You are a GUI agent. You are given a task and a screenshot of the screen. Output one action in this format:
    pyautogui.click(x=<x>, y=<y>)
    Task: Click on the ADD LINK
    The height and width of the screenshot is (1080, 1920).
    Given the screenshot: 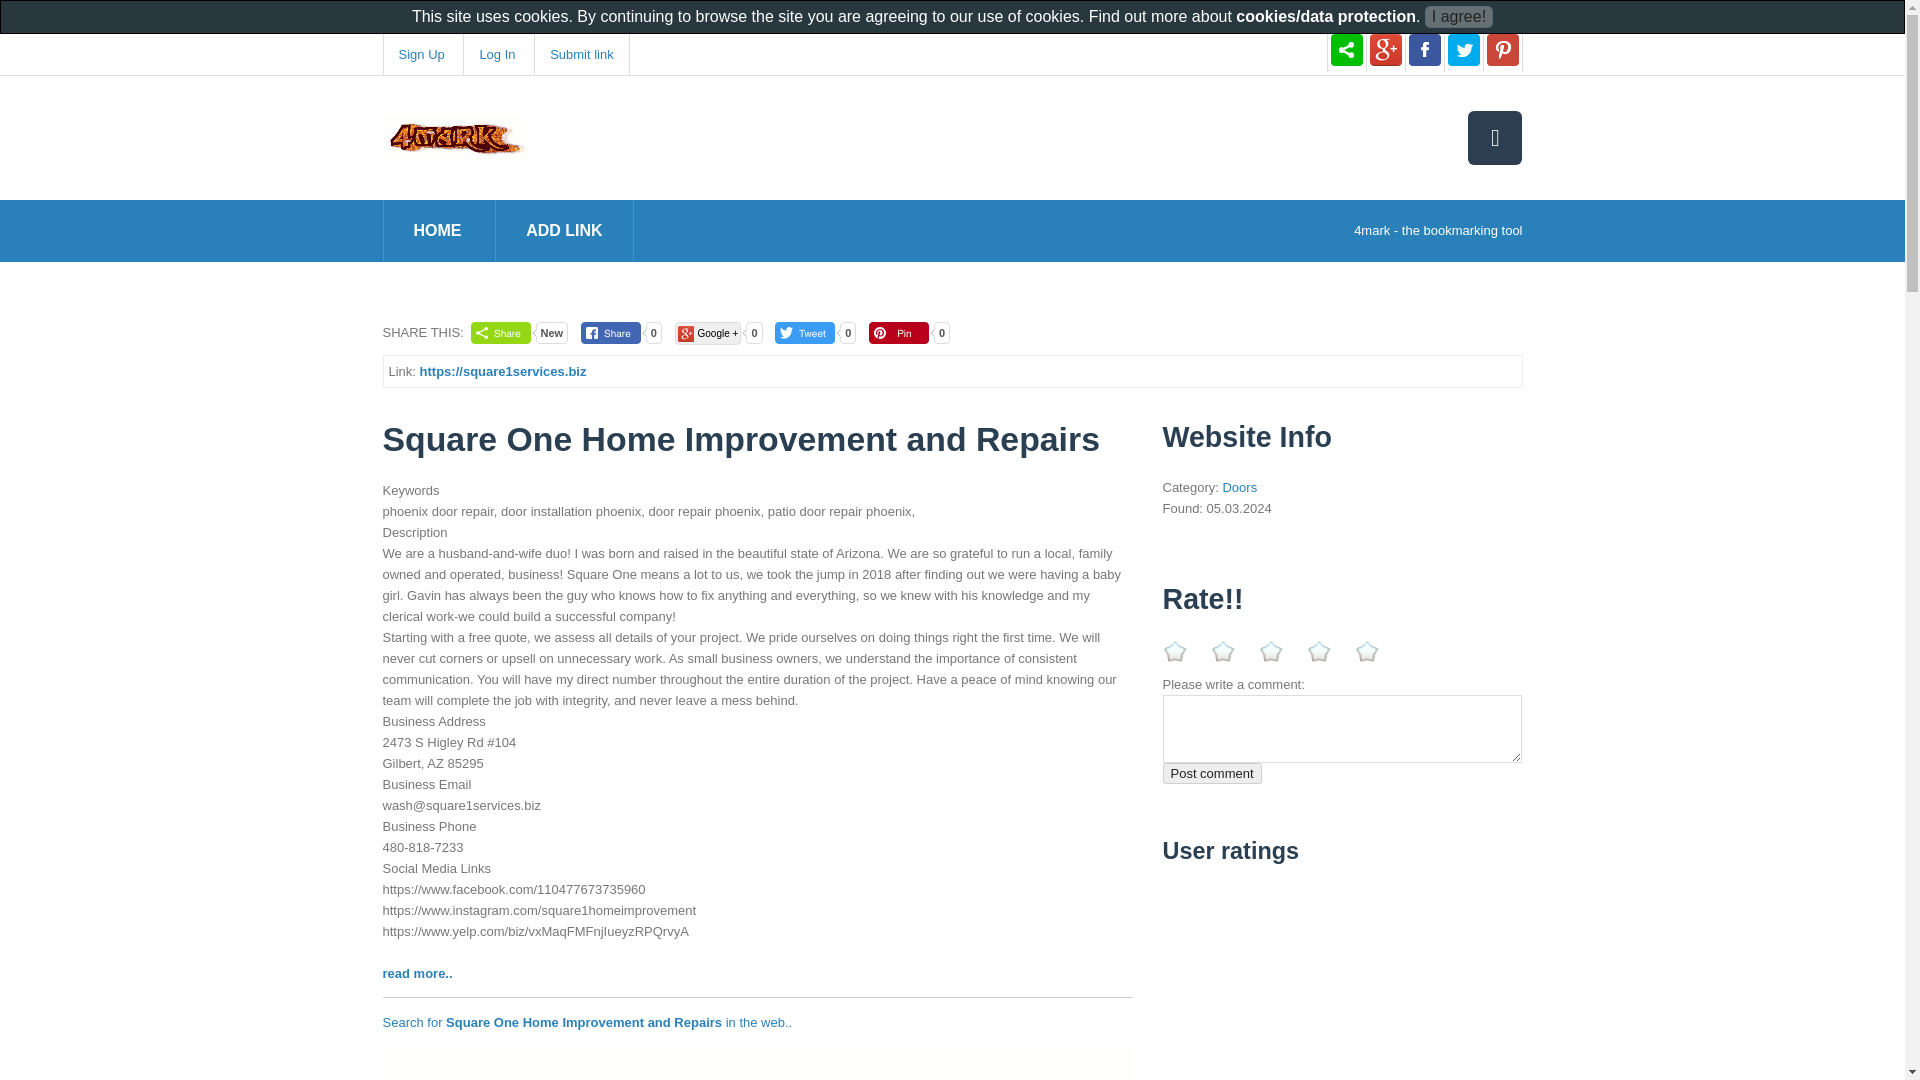 What is the action you would take?
    pyautogui.click(x=564, y=230)
    